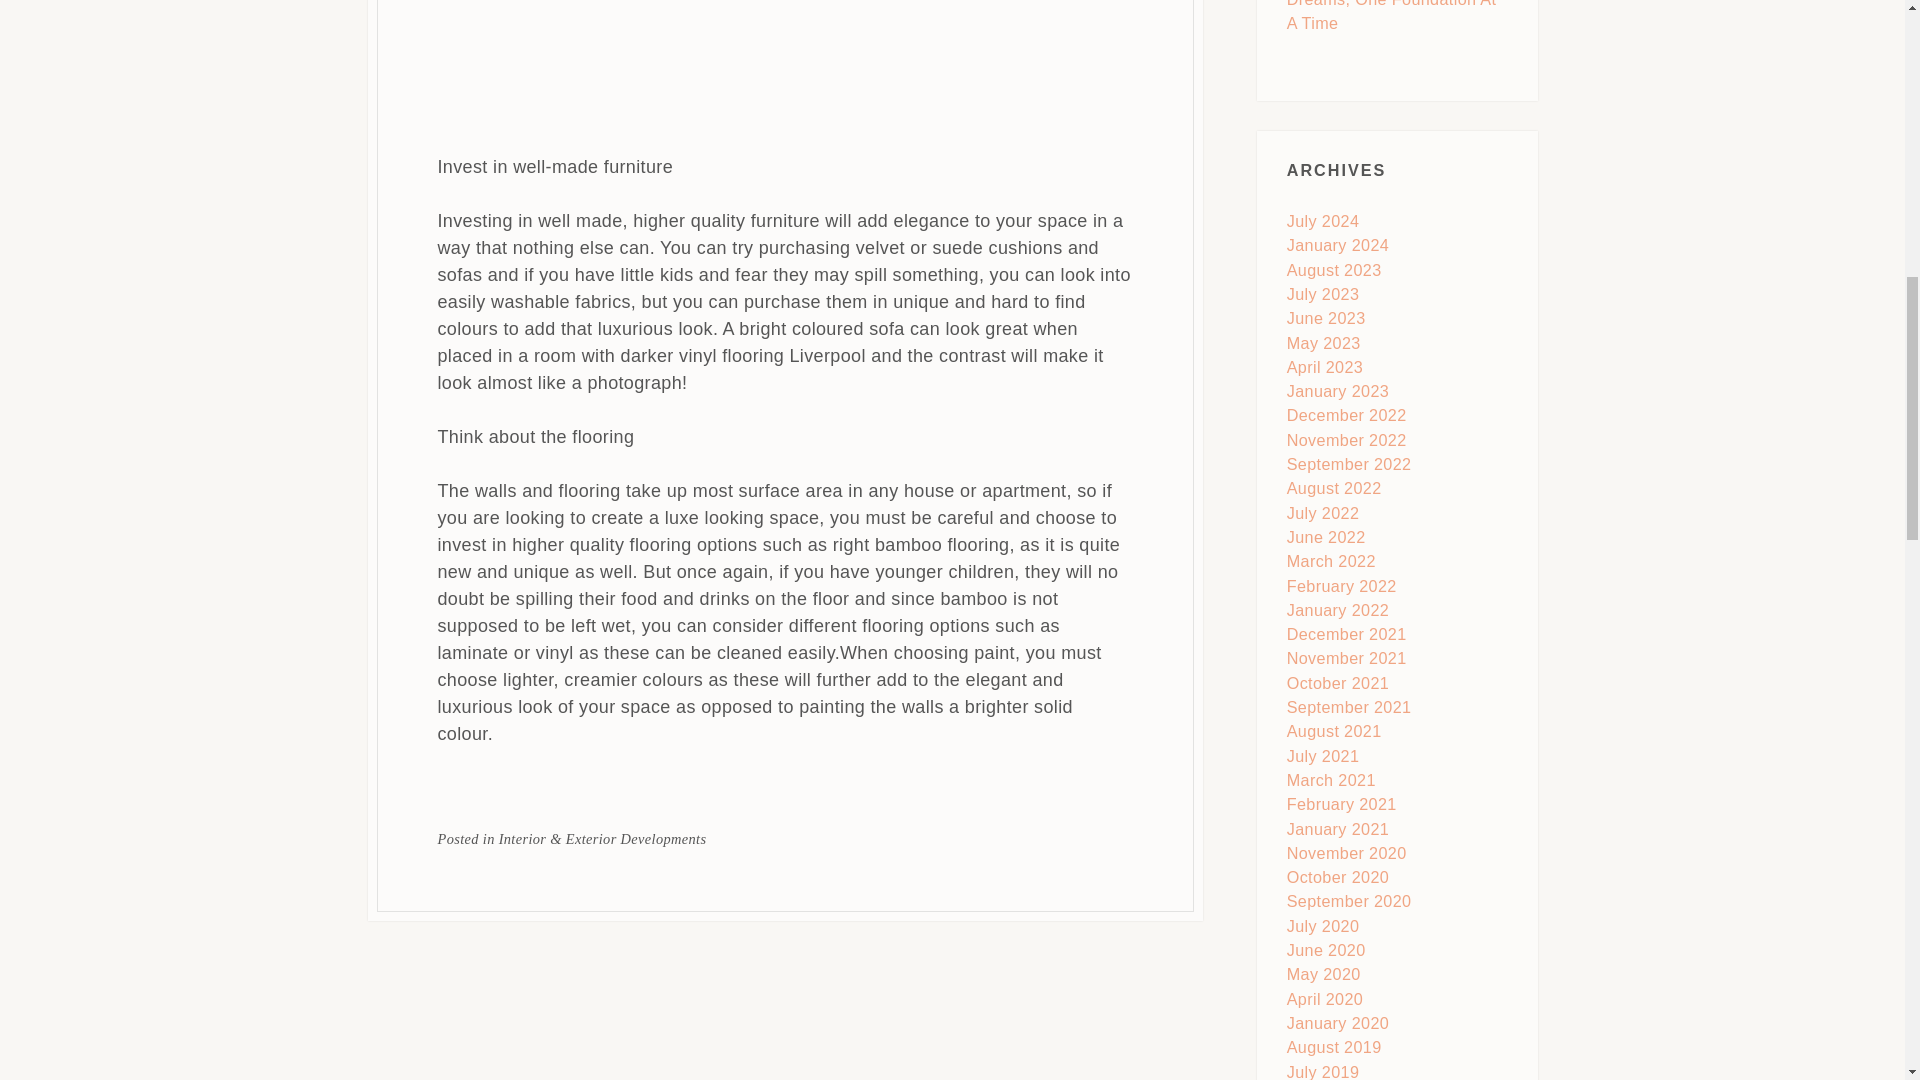 The width and height of the screenshot is (1920, 1080). Describe the element at coordinates (1334, 488) in the screenshot. I see `August 2022` at that location.